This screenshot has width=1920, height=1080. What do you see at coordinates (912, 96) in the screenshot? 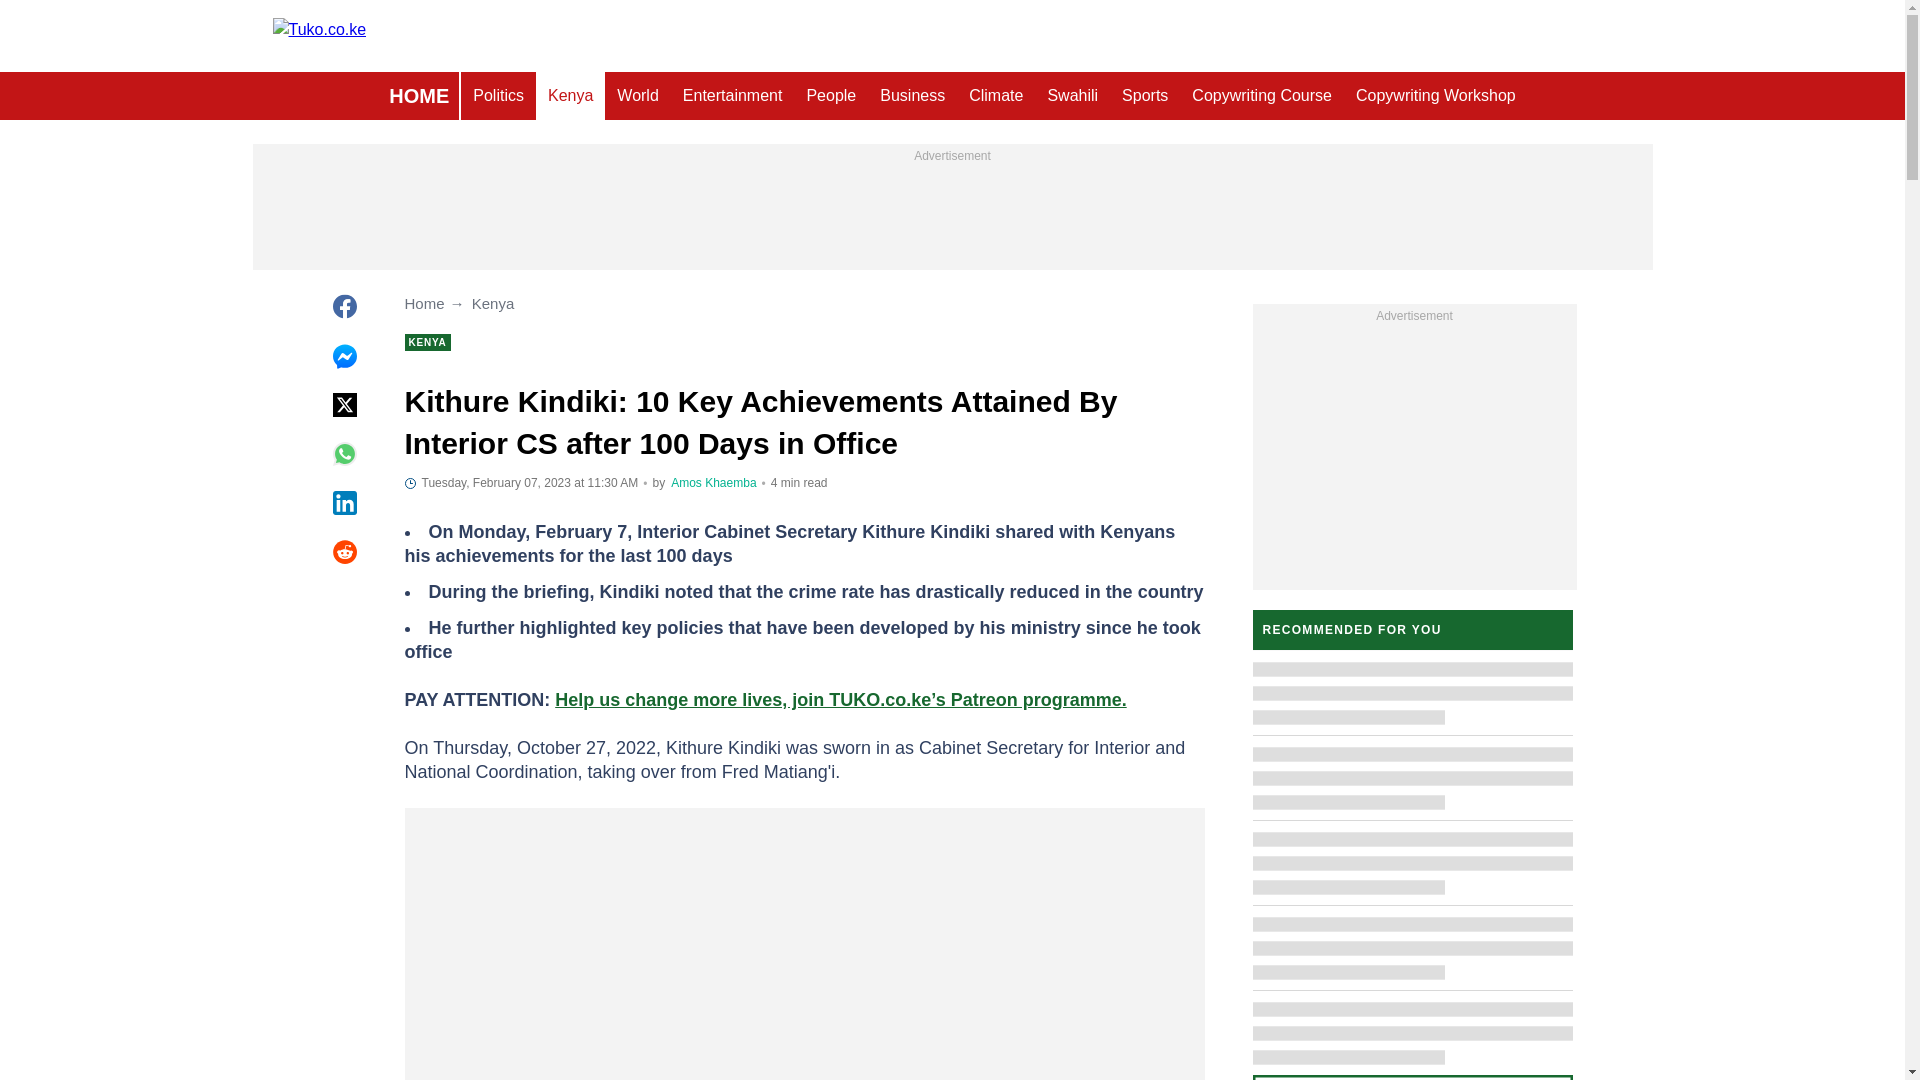
I see `Business` at bounding box center [912, 96].